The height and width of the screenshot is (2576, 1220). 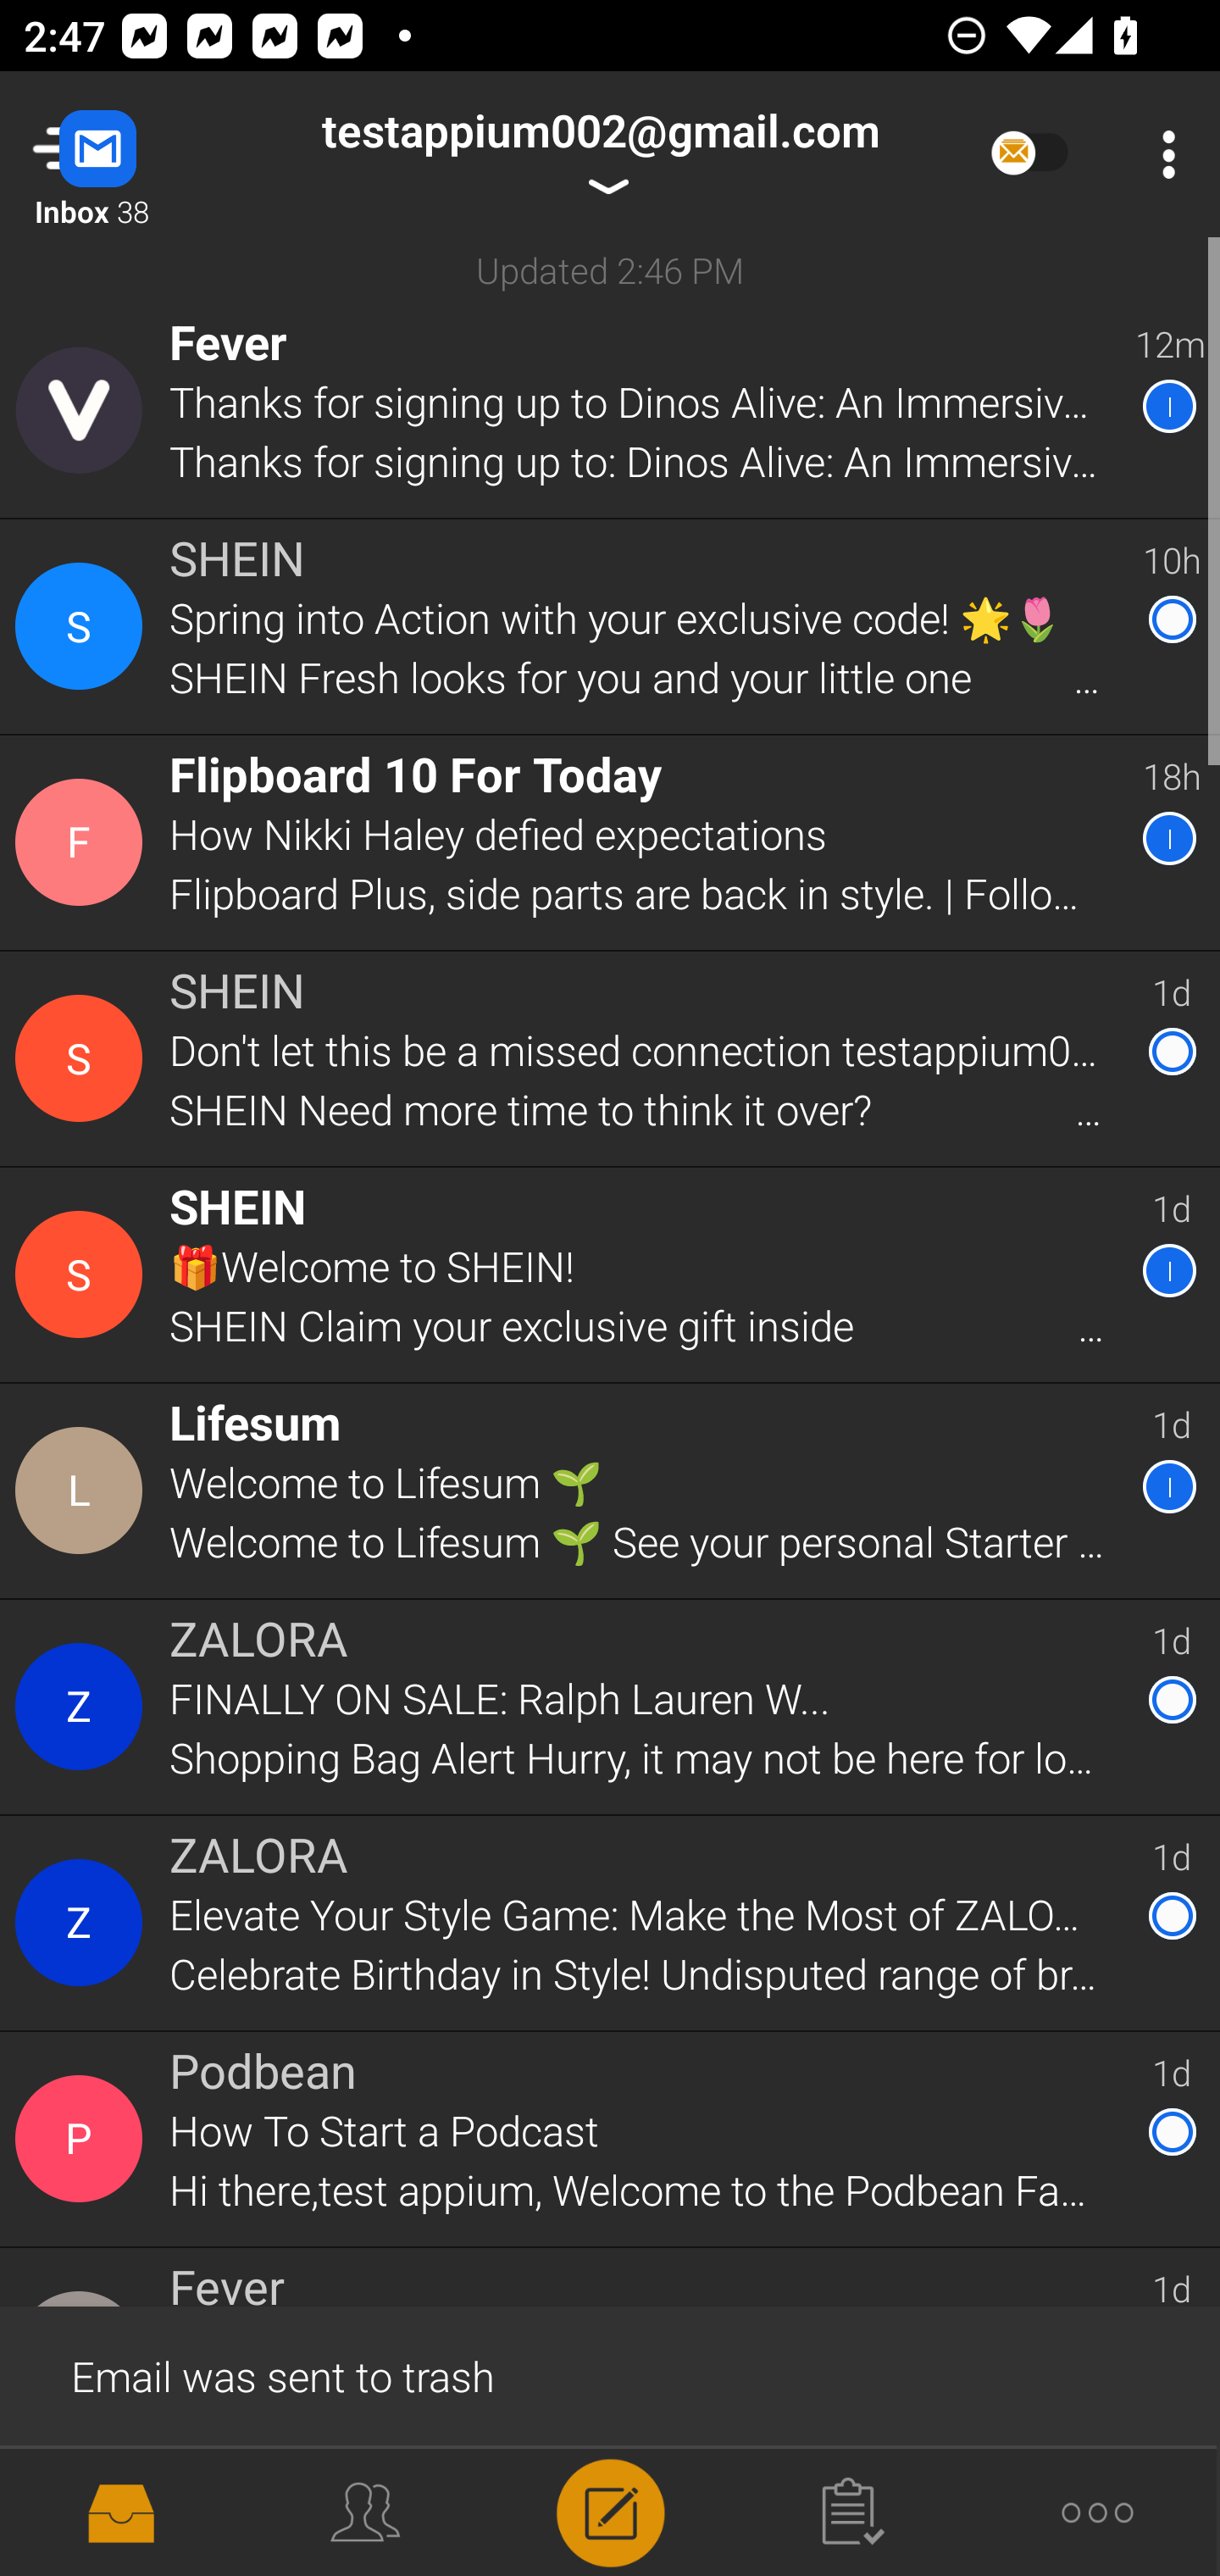 What do you see at coordinates (83, 1707) in the screenshot?
I see `Contact Details` at bounding box center [83, 1707].